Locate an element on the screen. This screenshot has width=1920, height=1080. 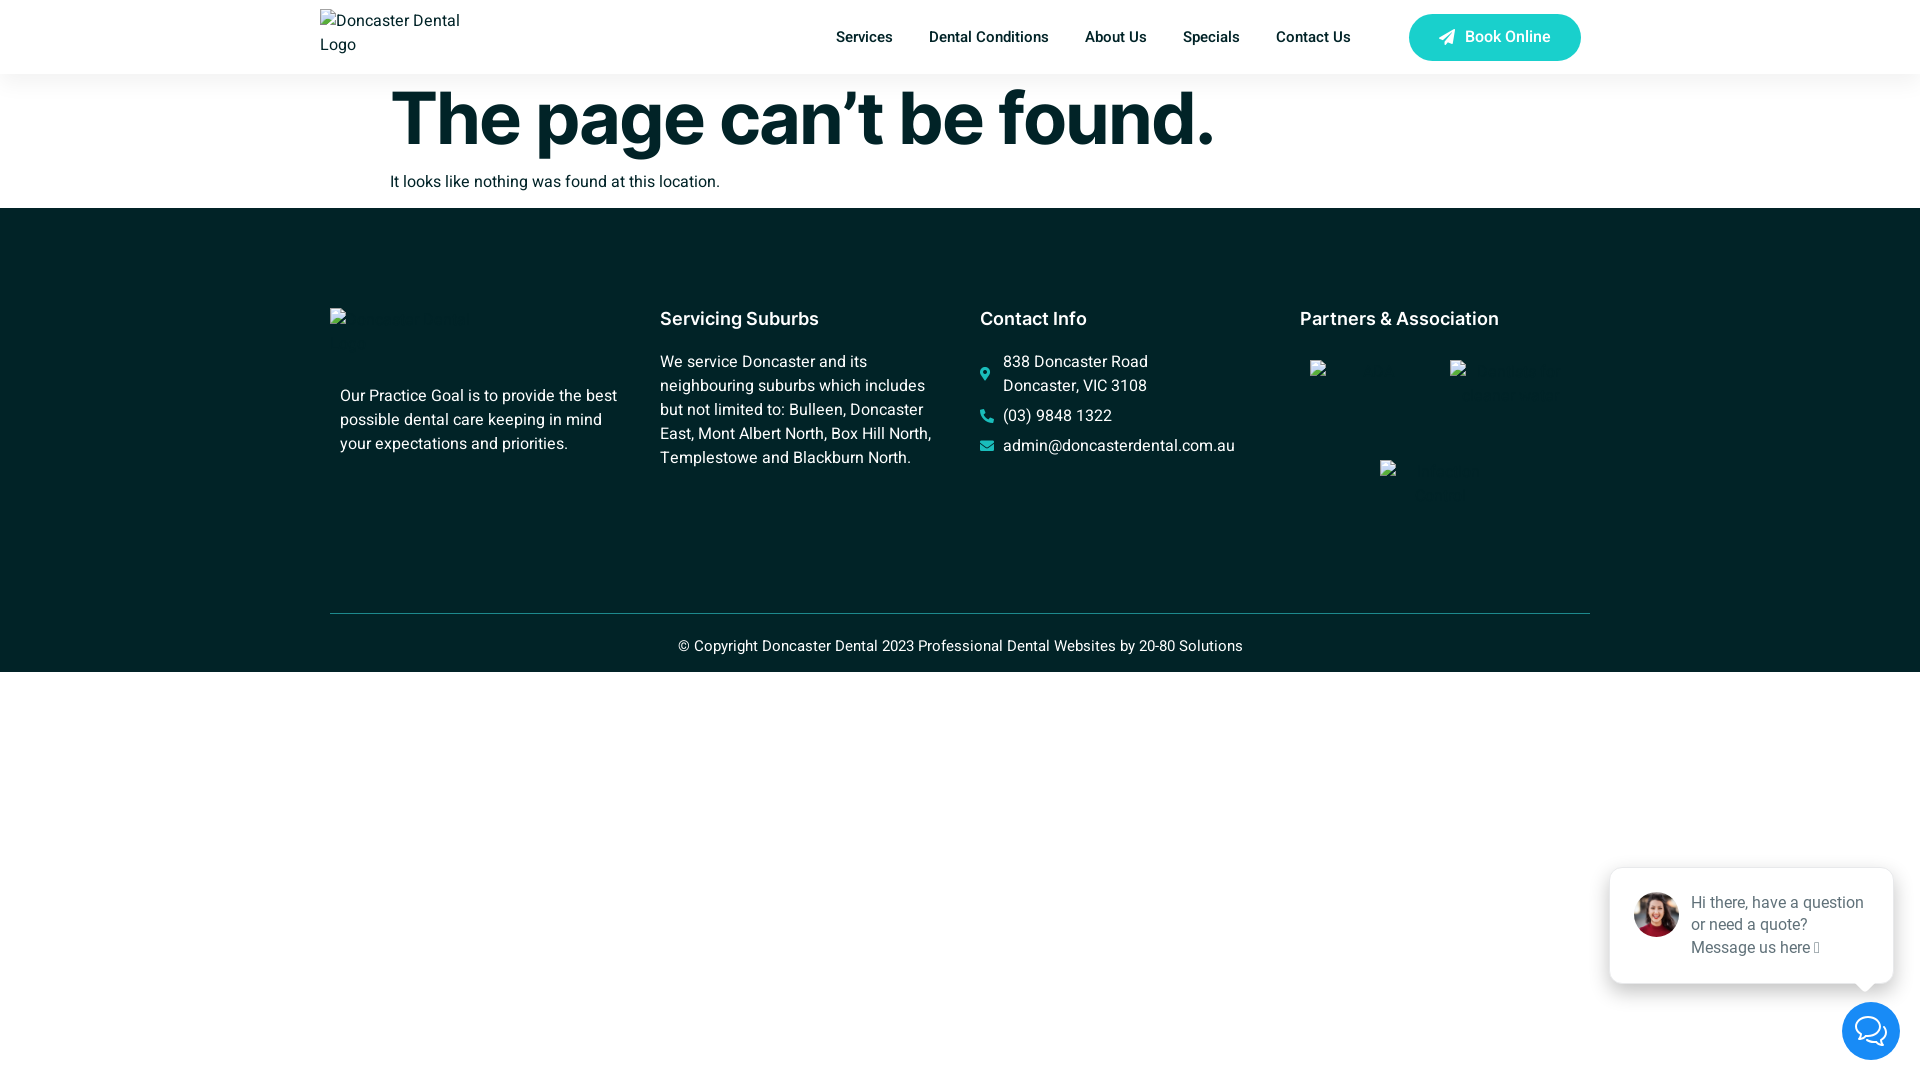
Blackburn North is located at coordinates (850, 458).